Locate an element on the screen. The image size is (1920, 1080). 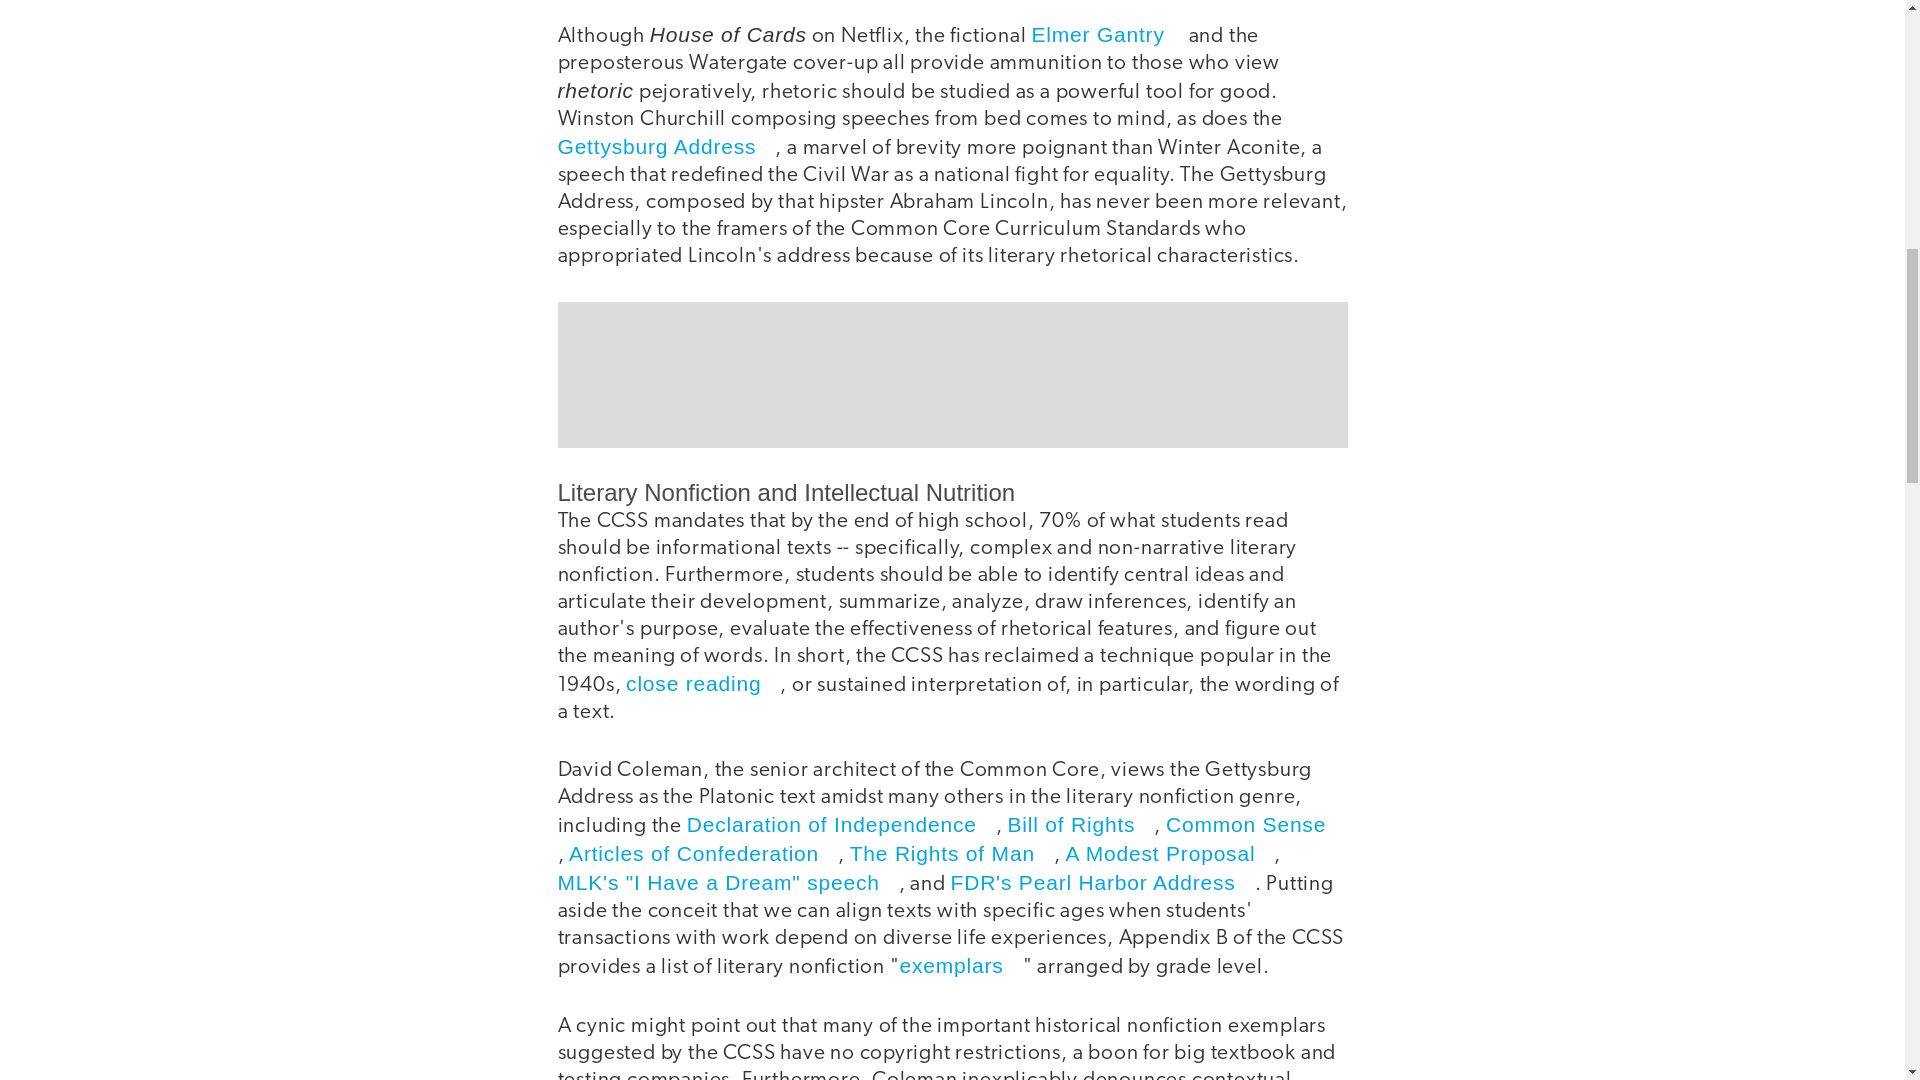
Articles of Confederation is located at coordinates (702, 854).